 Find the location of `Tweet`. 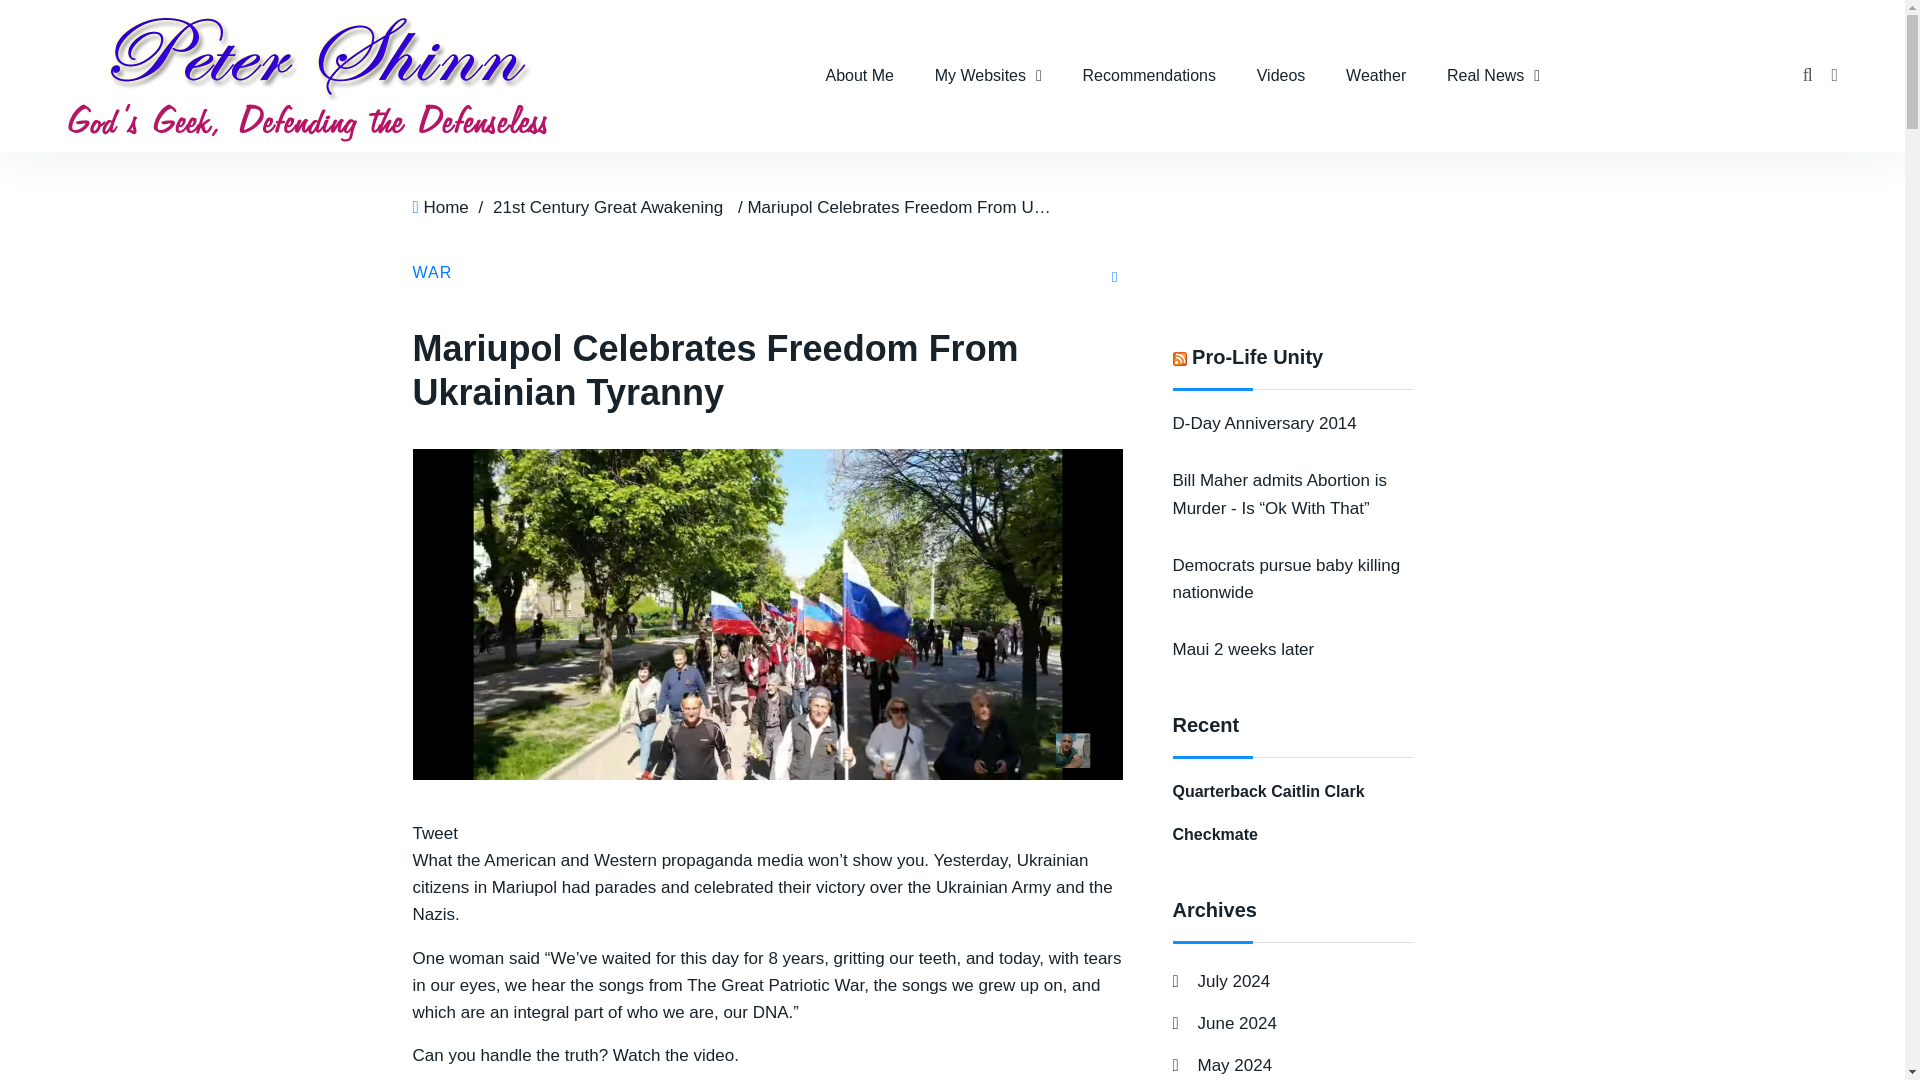

Tweet is located at coordinates (434, 834).